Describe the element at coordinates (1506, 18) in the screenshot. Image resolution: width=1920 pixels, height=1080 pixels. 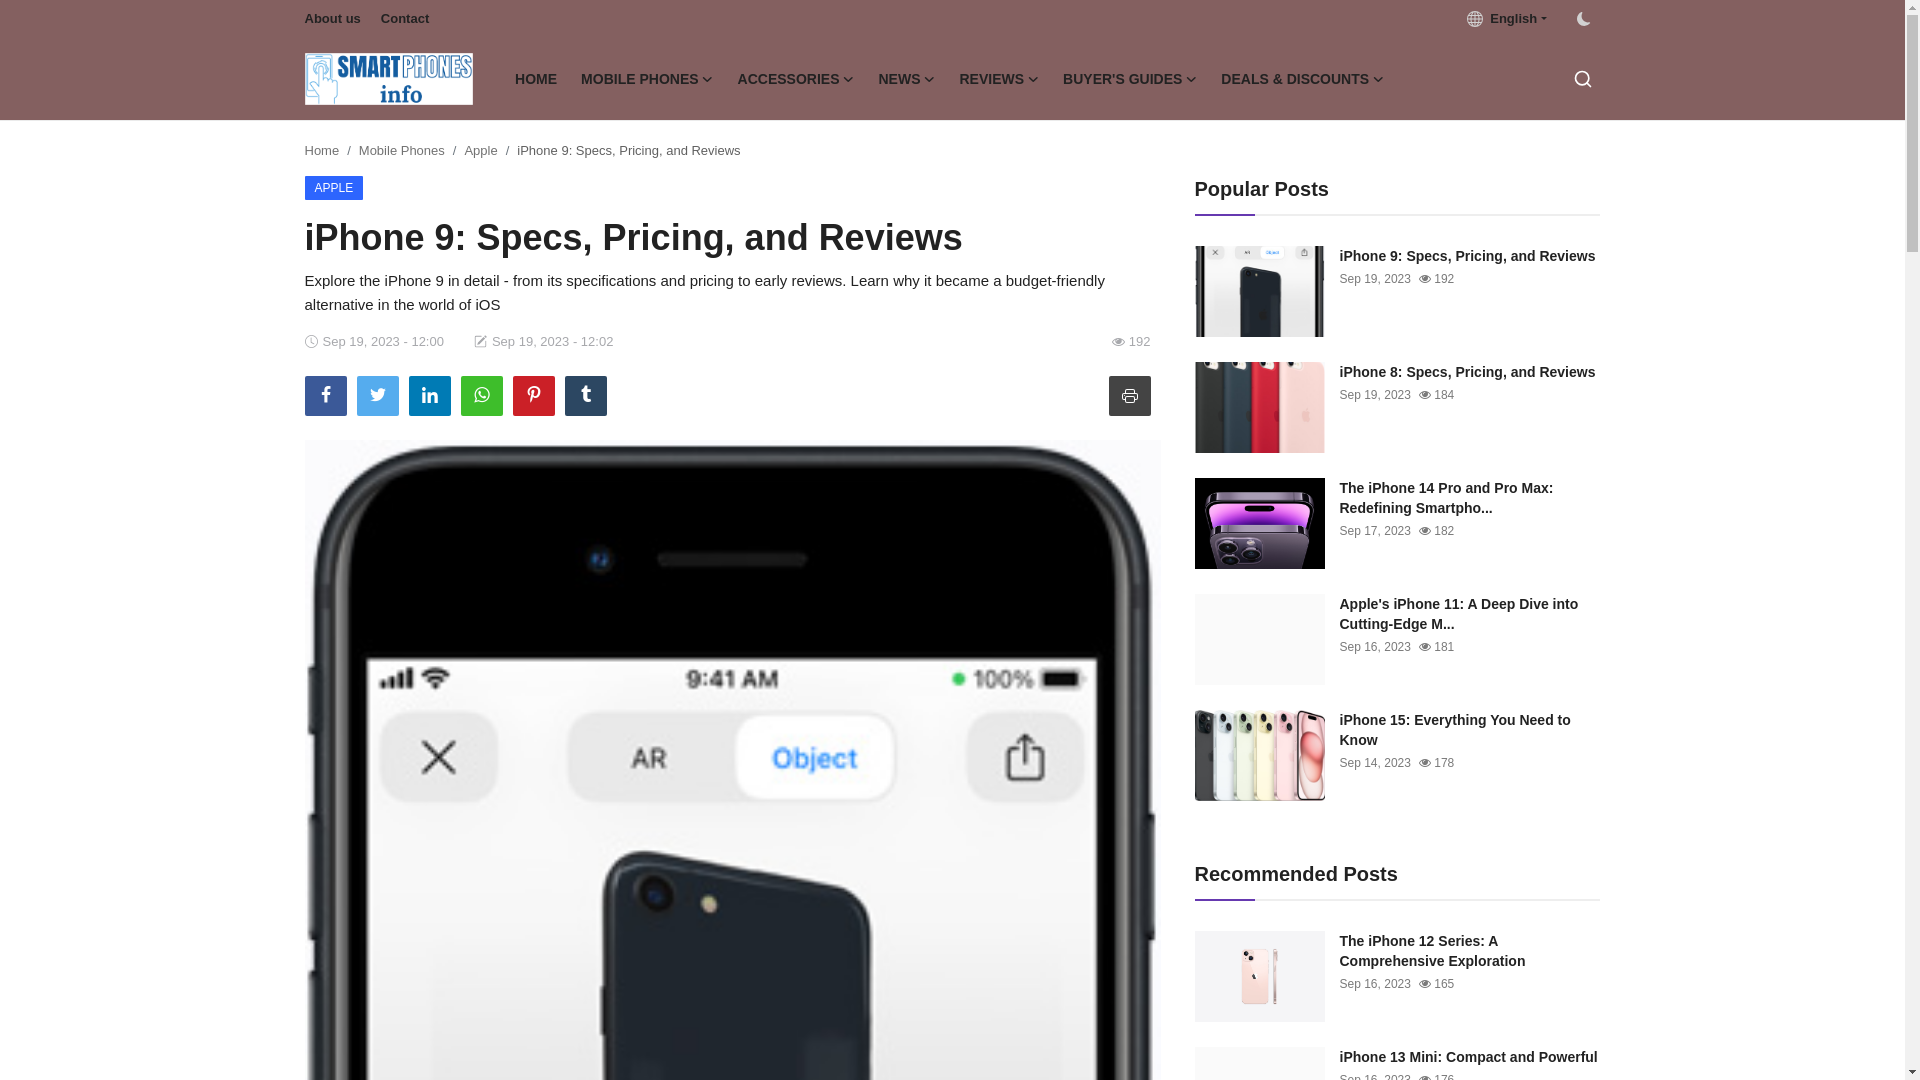
I see `  English` at that location.